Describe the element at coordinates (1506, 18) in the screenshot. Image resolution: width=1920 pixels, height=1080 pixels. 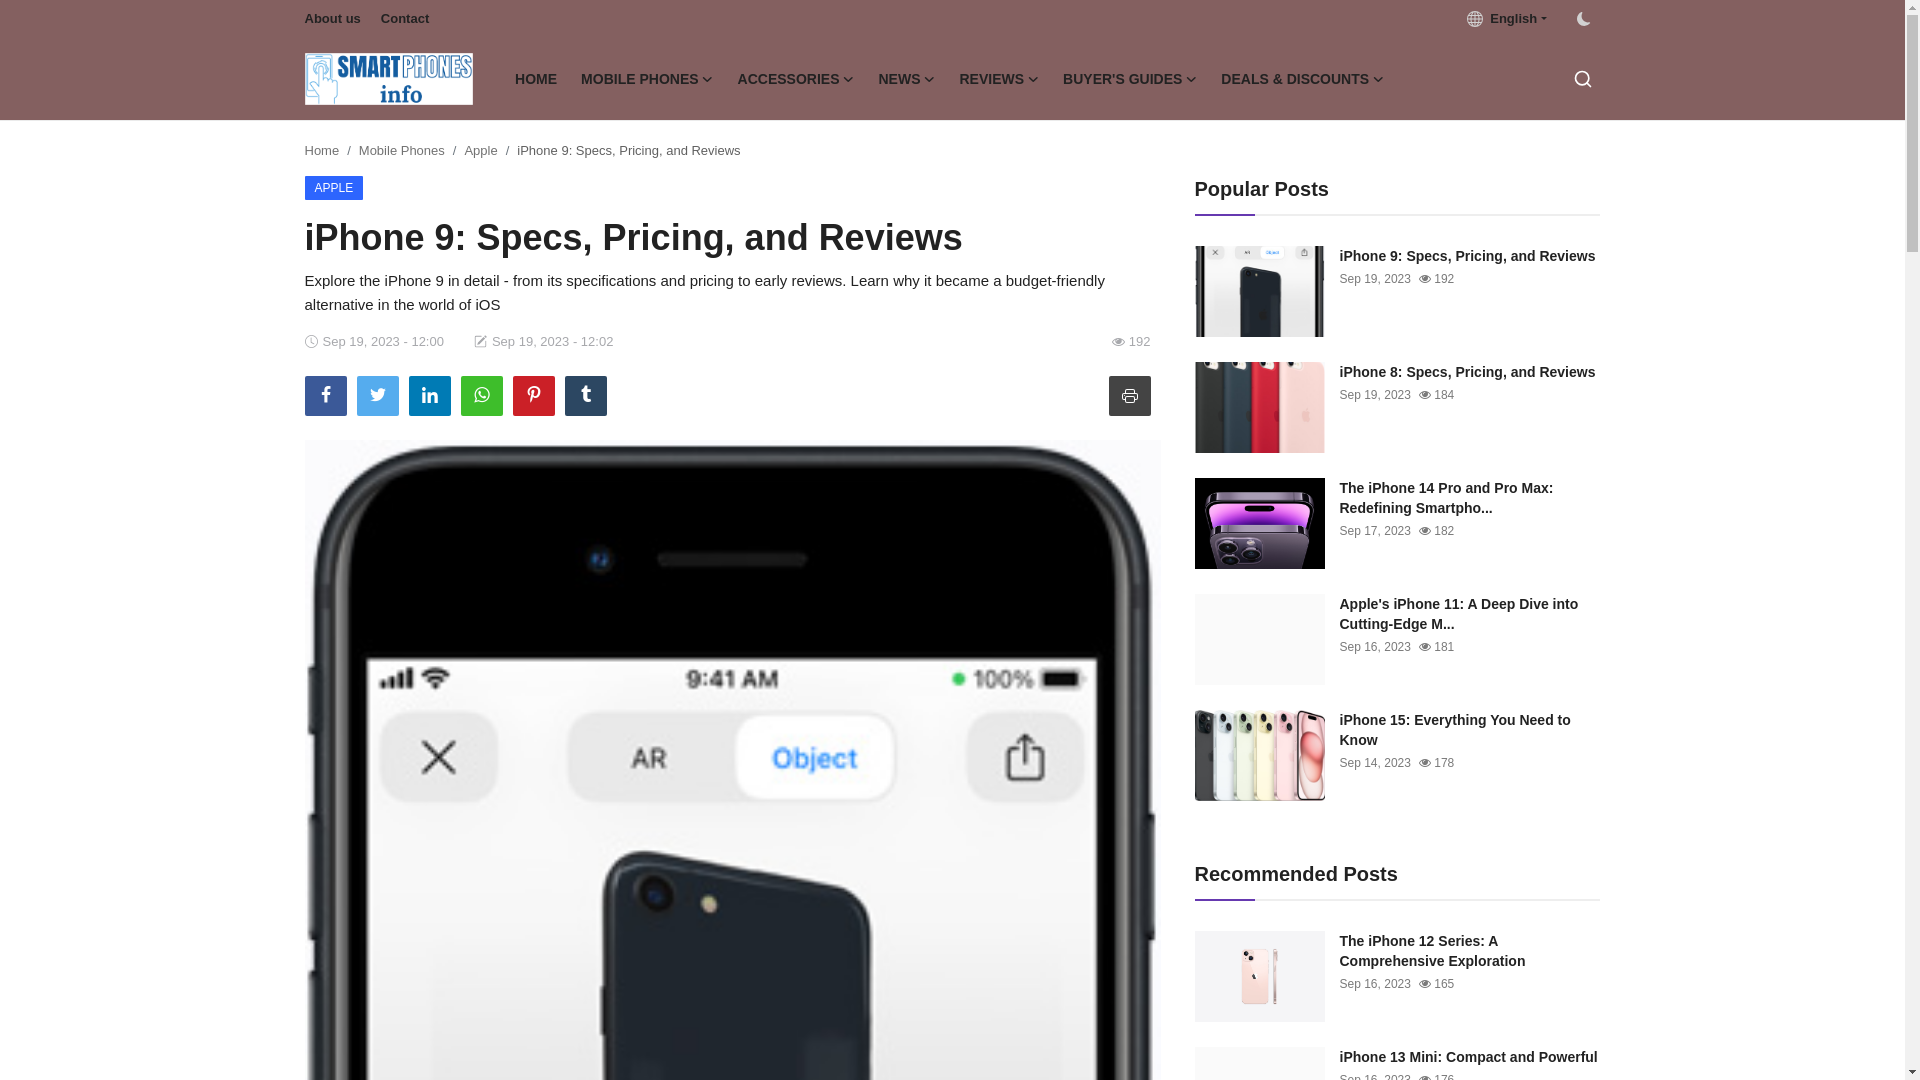
I see `  English` at that location.